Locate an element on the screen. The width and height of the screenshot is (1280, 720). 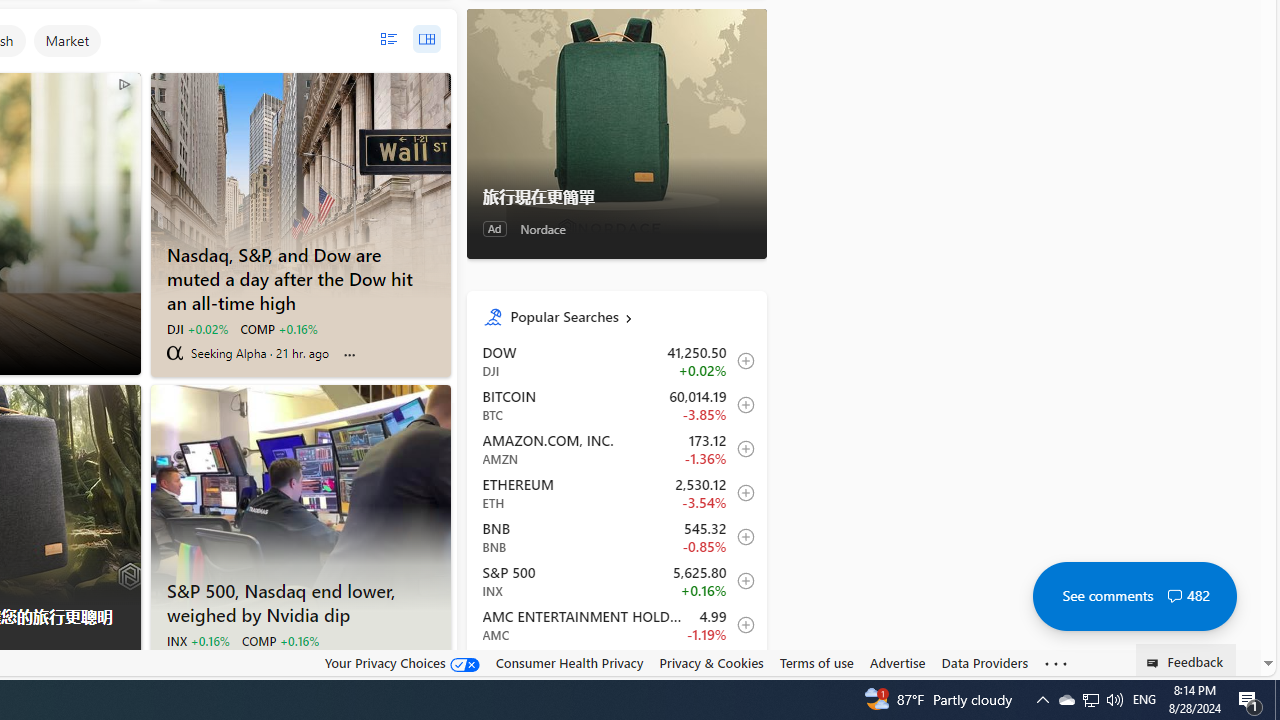
Seeking Alpha is located at coordinates (174, 352).